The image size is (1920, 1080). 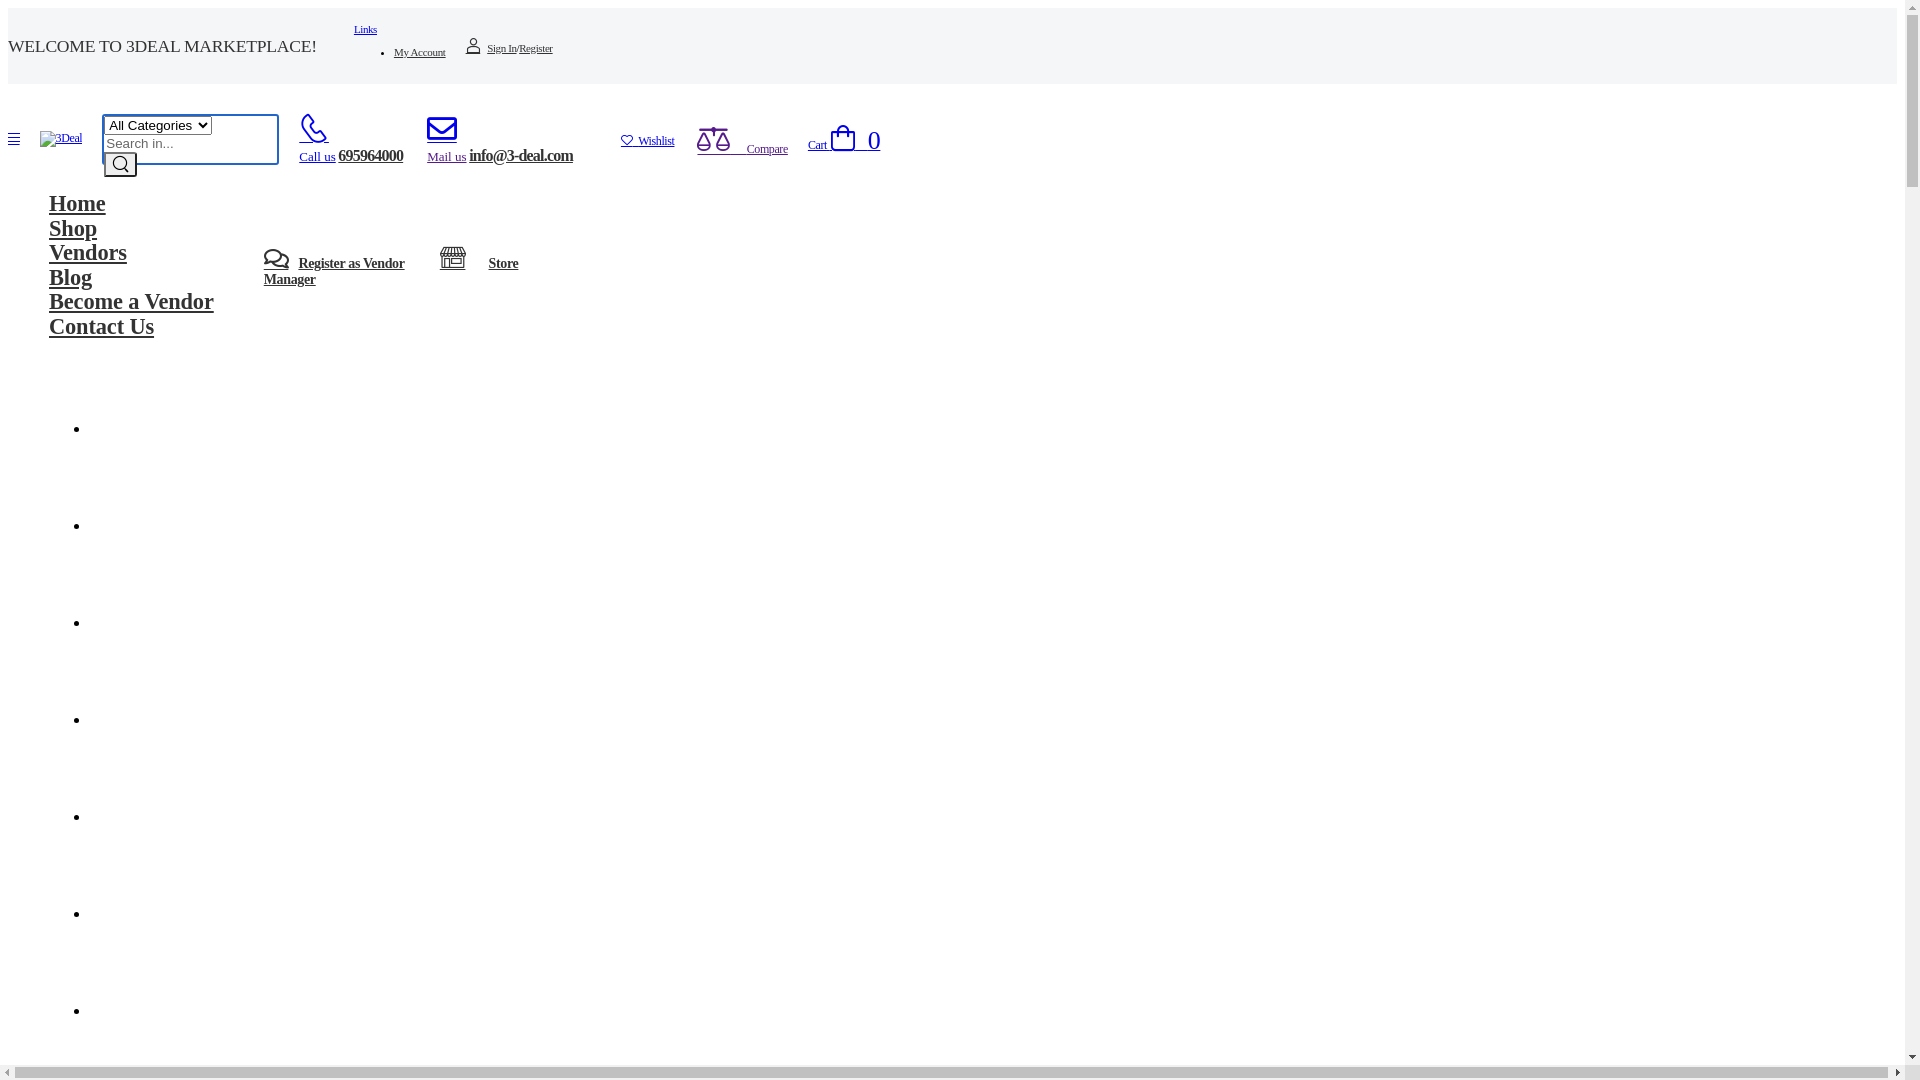 I want to click on Mail us, so click(x=446, y=156).